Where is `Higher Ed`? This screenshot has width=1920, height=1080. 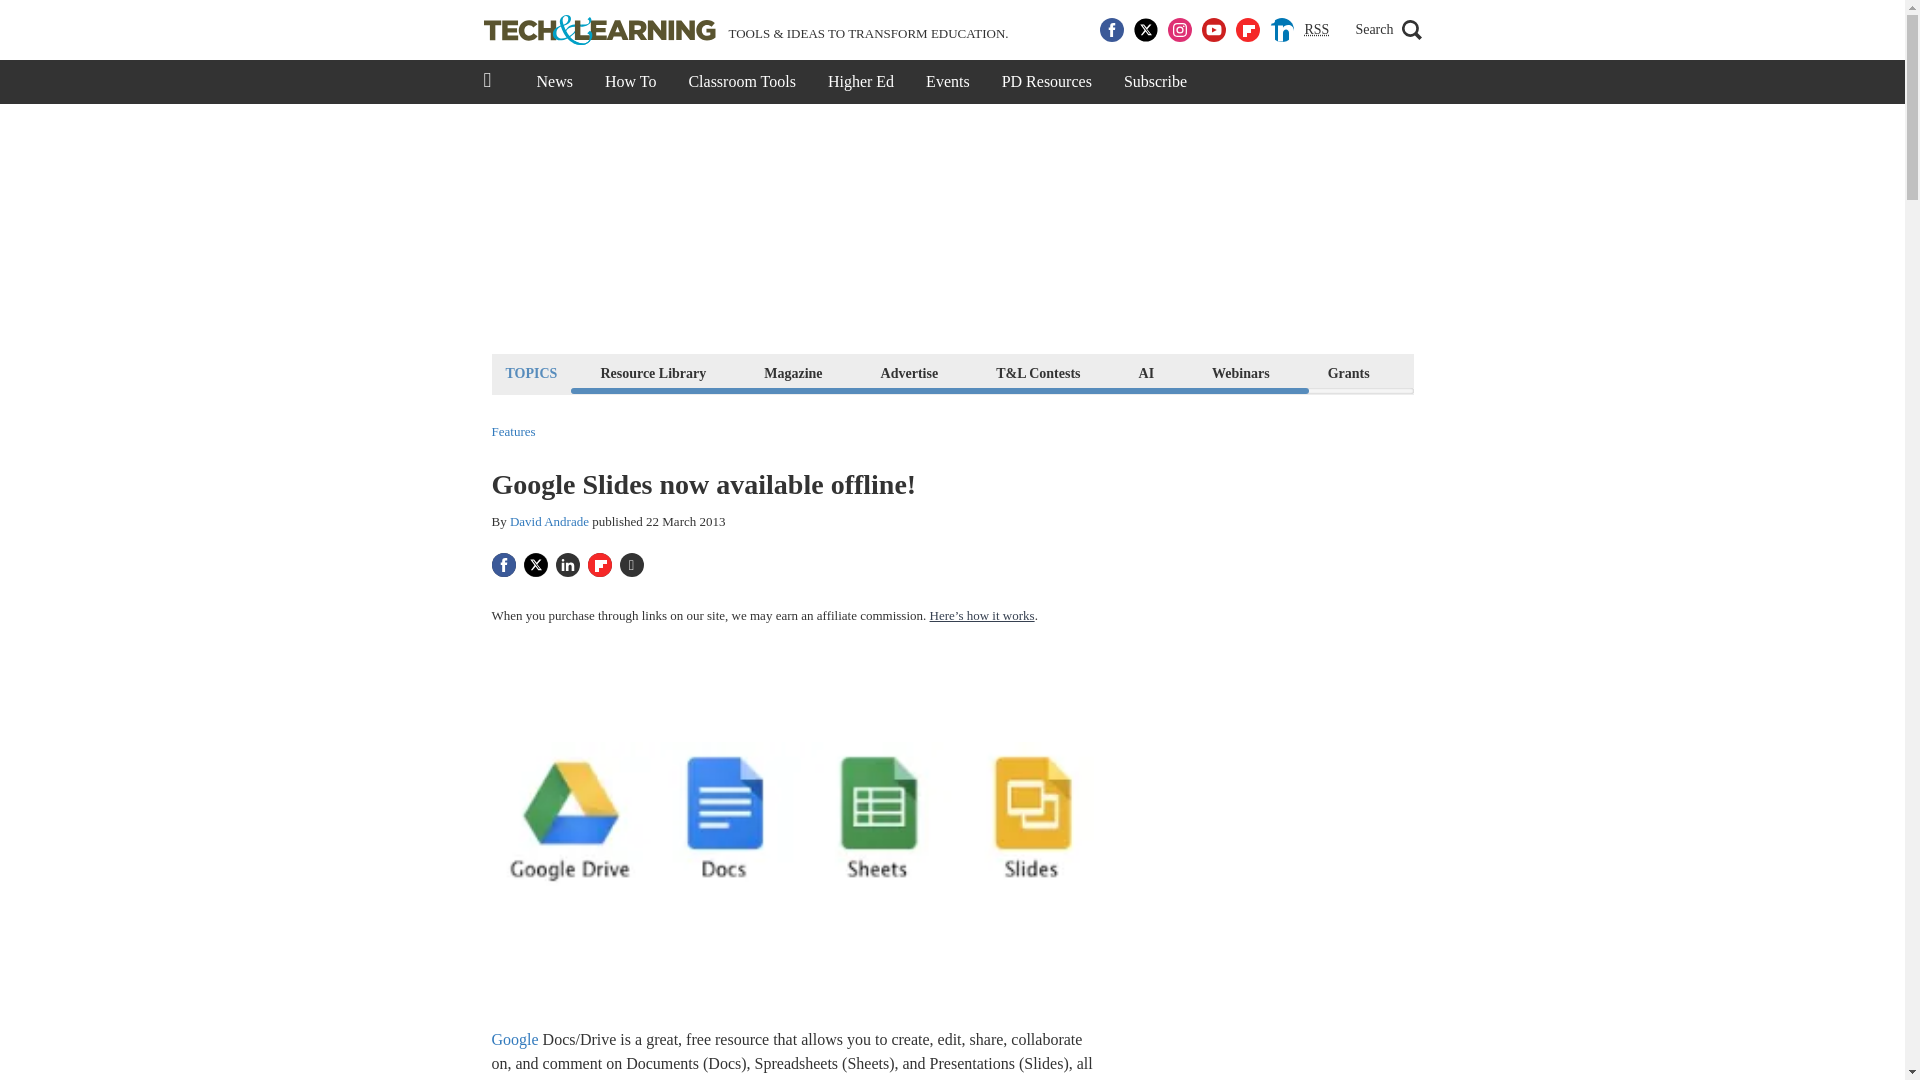
Higher Ed is located at coordinates (861, 82).